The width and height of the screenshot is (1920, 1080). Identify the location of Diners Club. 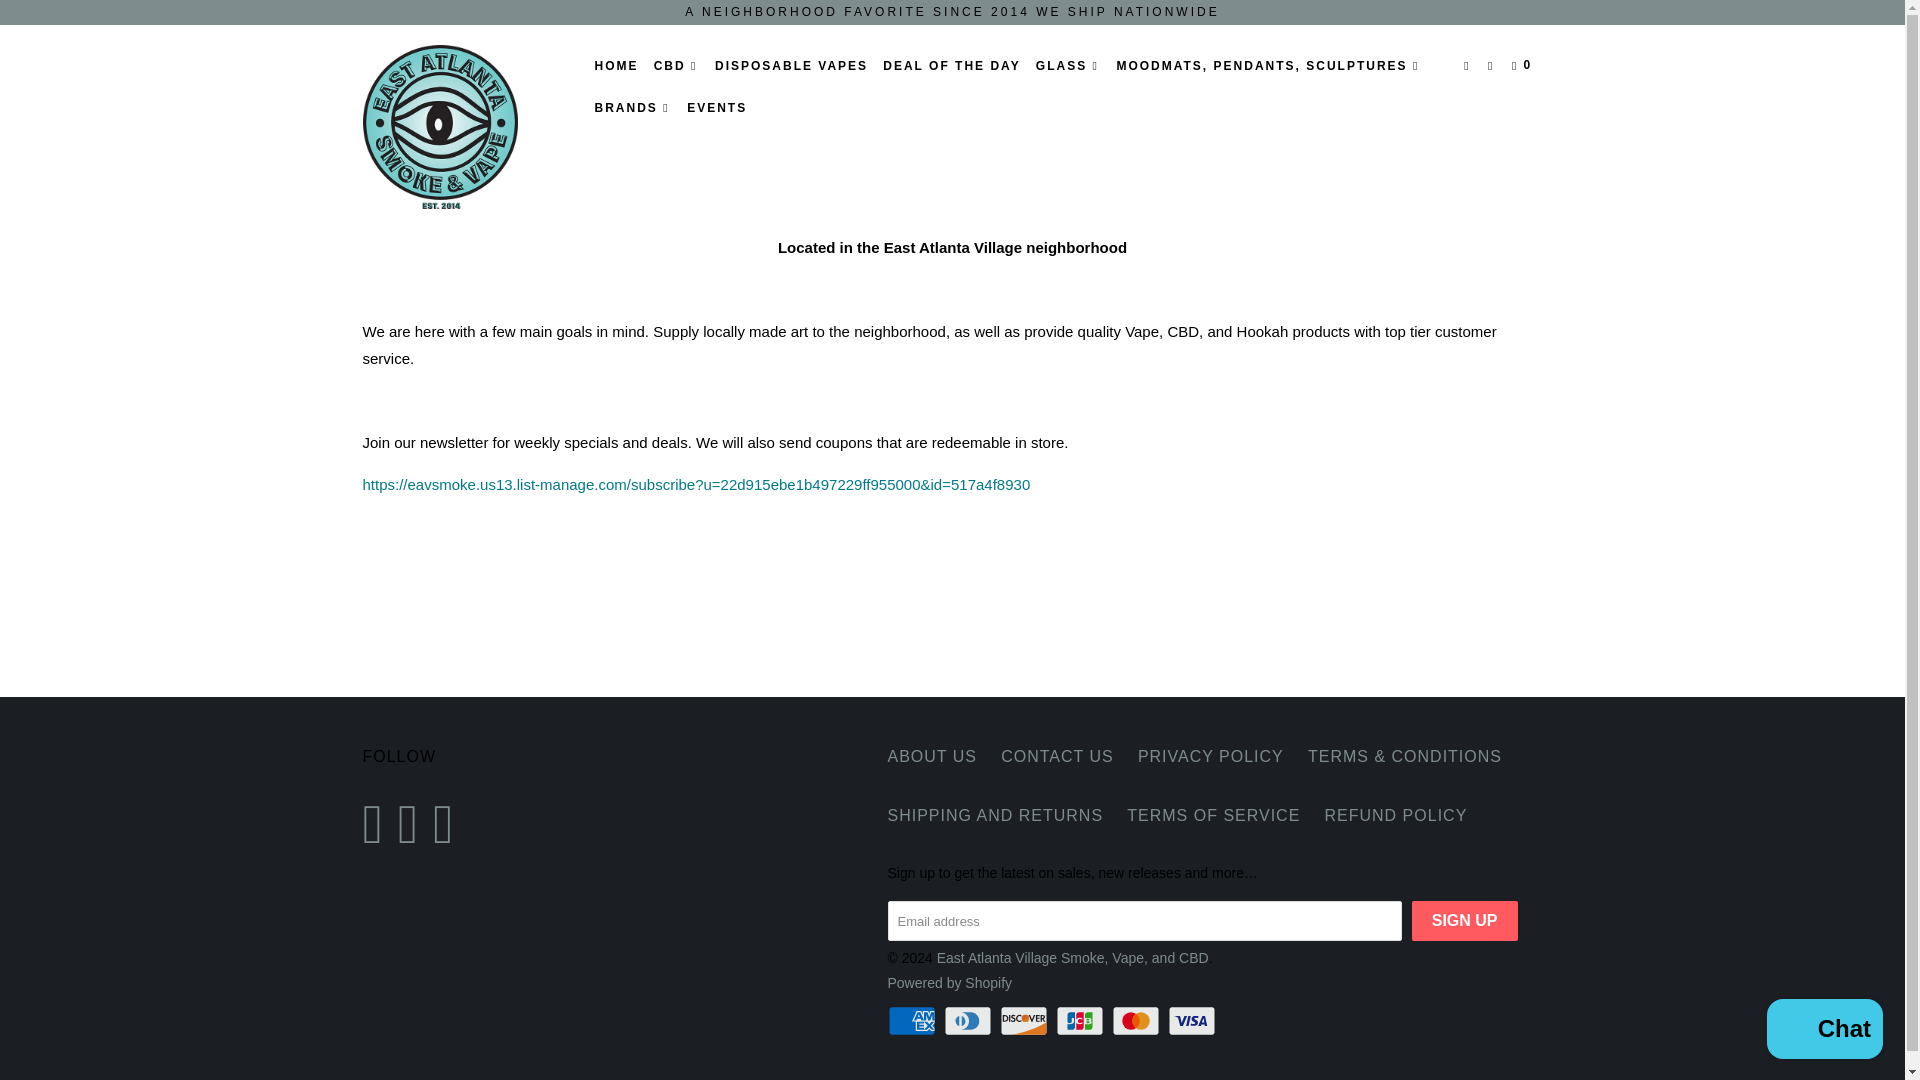
(970, 1020).